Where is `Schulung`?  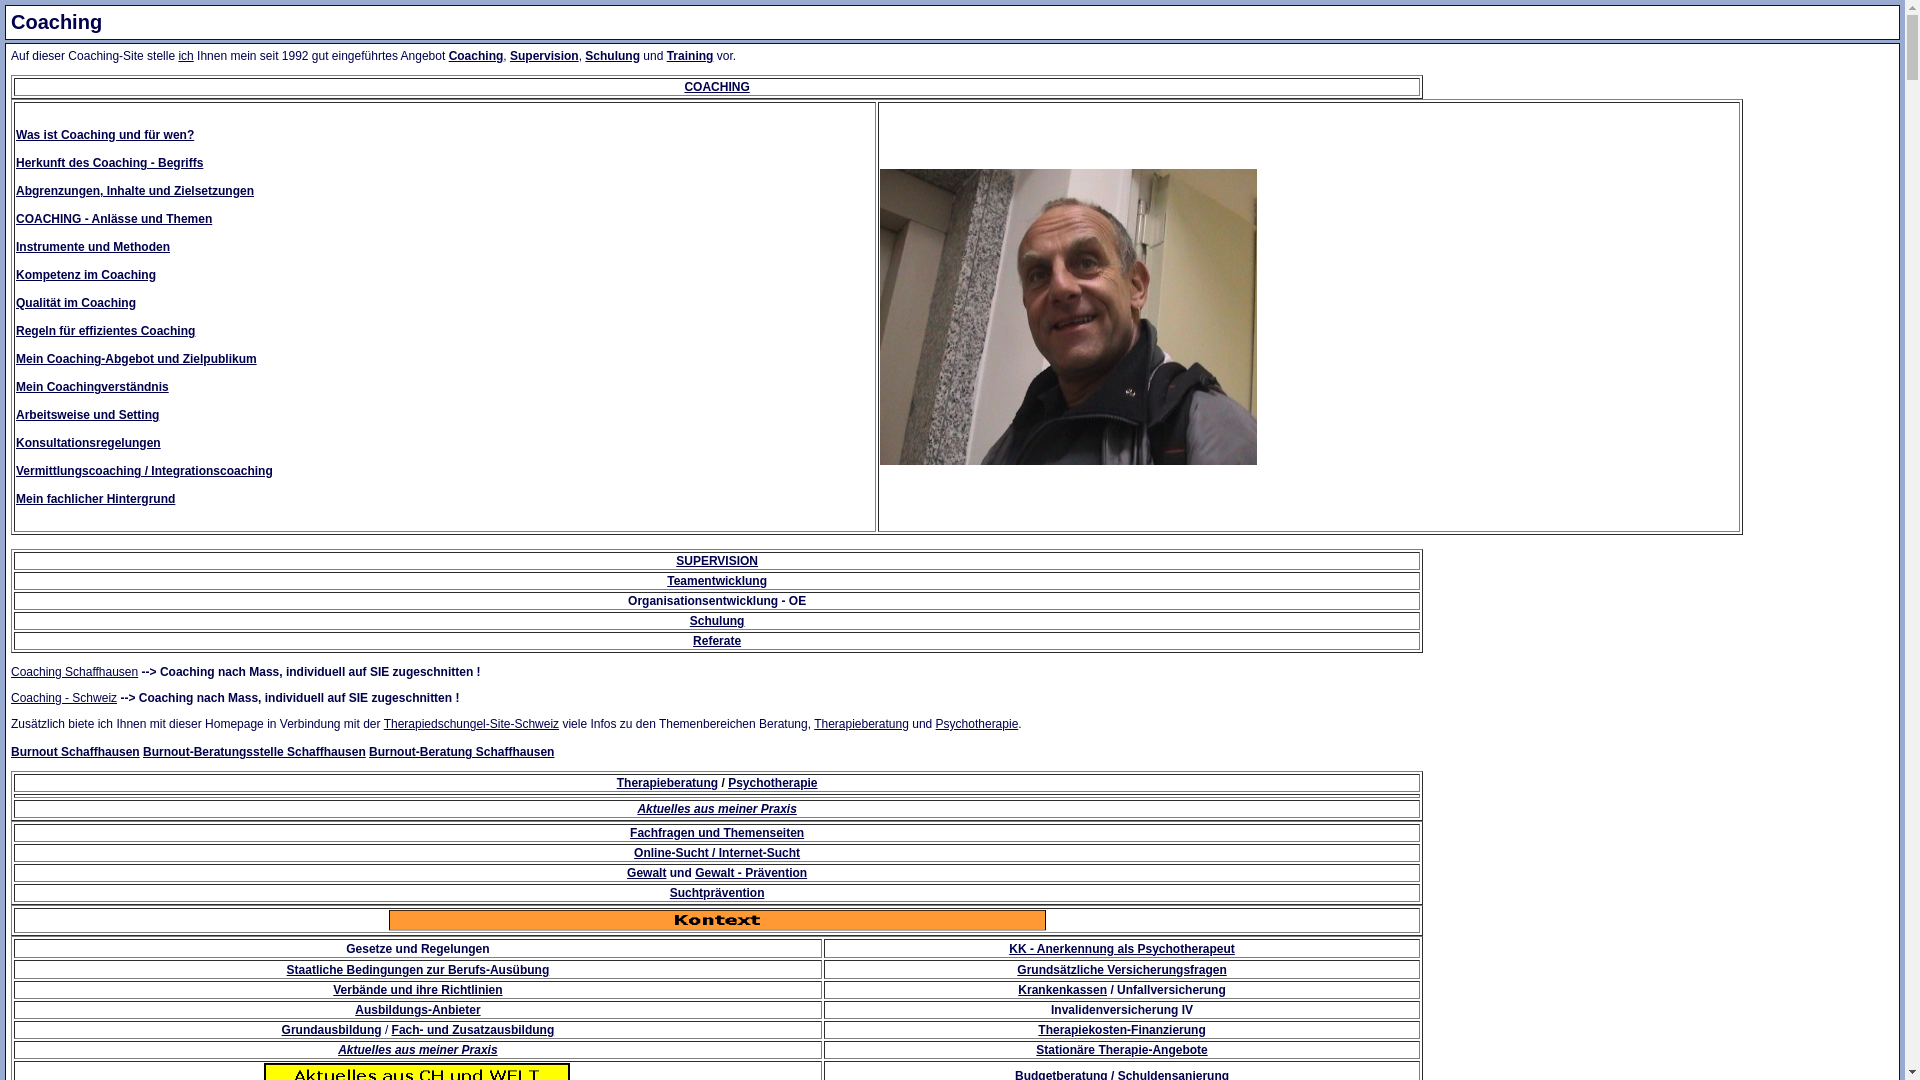
Schulung is located at coordinates (612, 56).